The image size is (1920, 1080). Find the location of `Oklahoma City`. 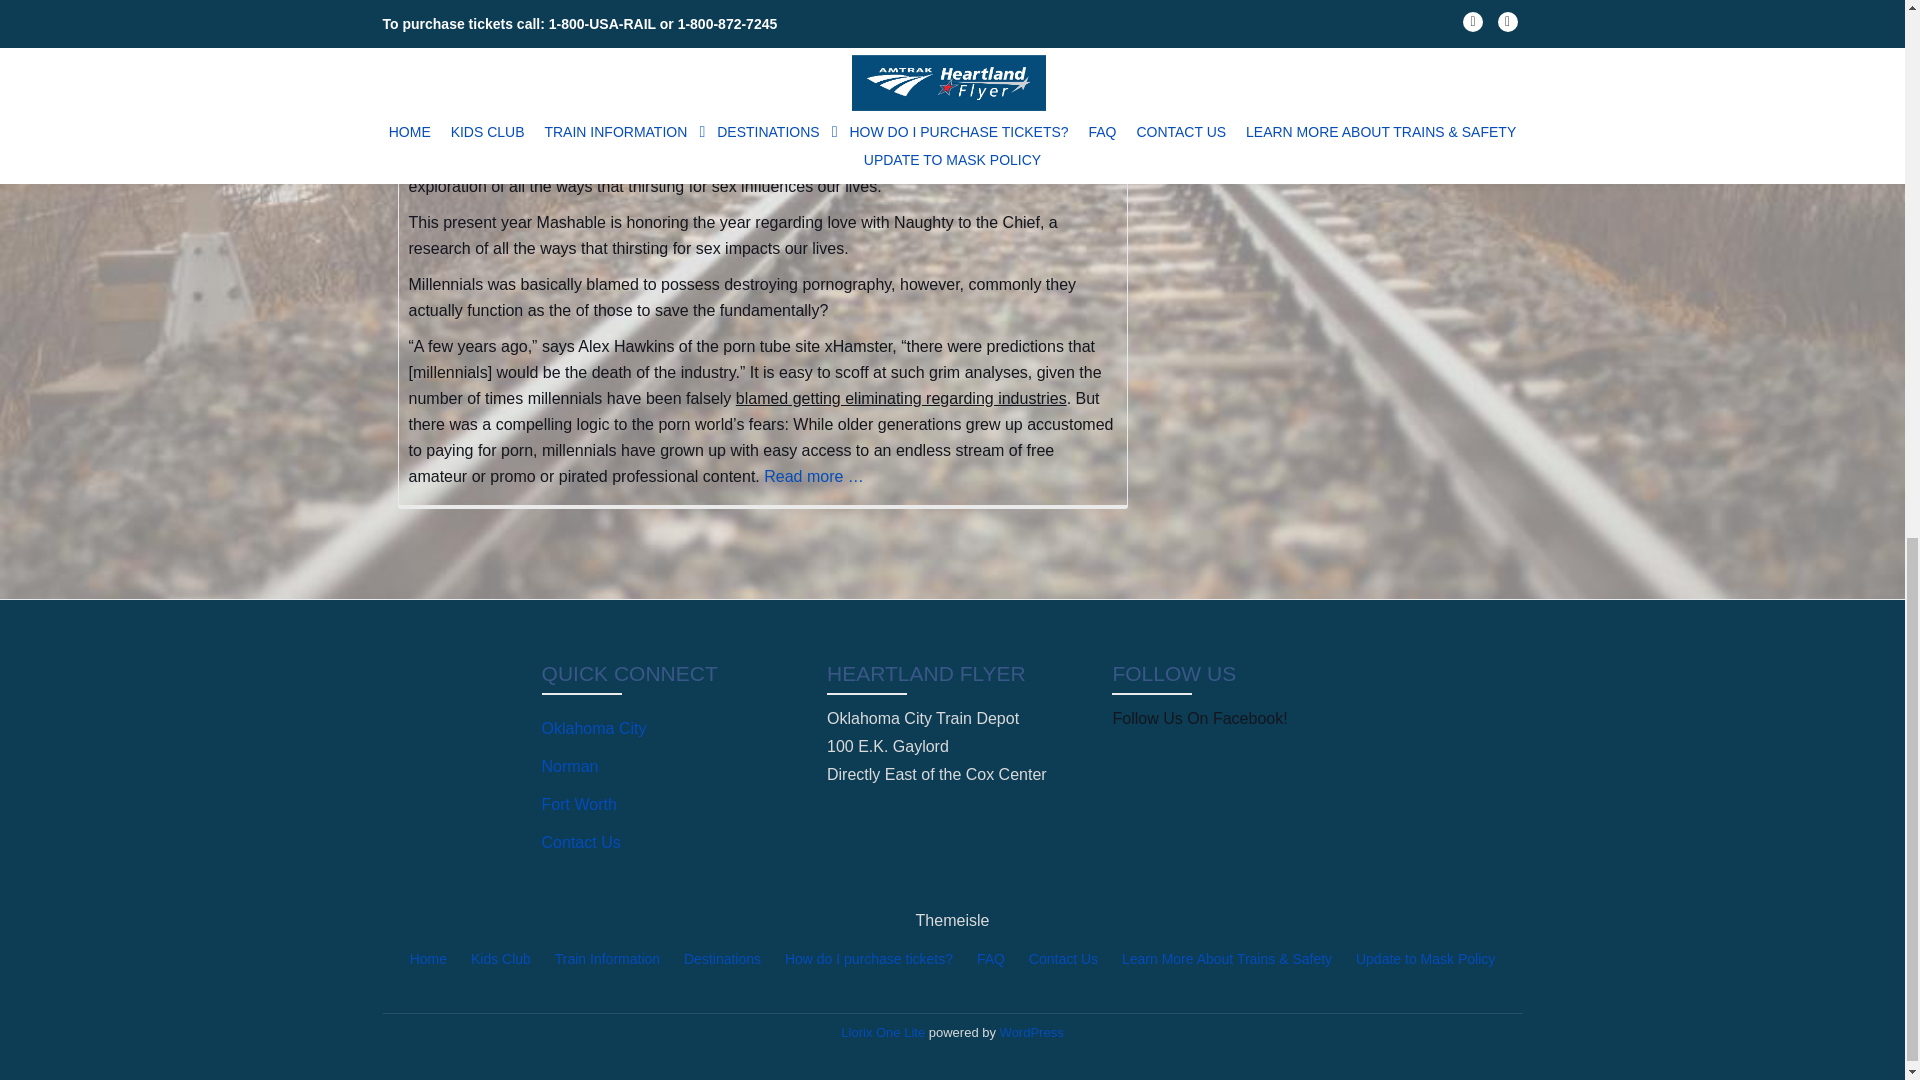

Oklahoma City is located at coordinates (594, 728).